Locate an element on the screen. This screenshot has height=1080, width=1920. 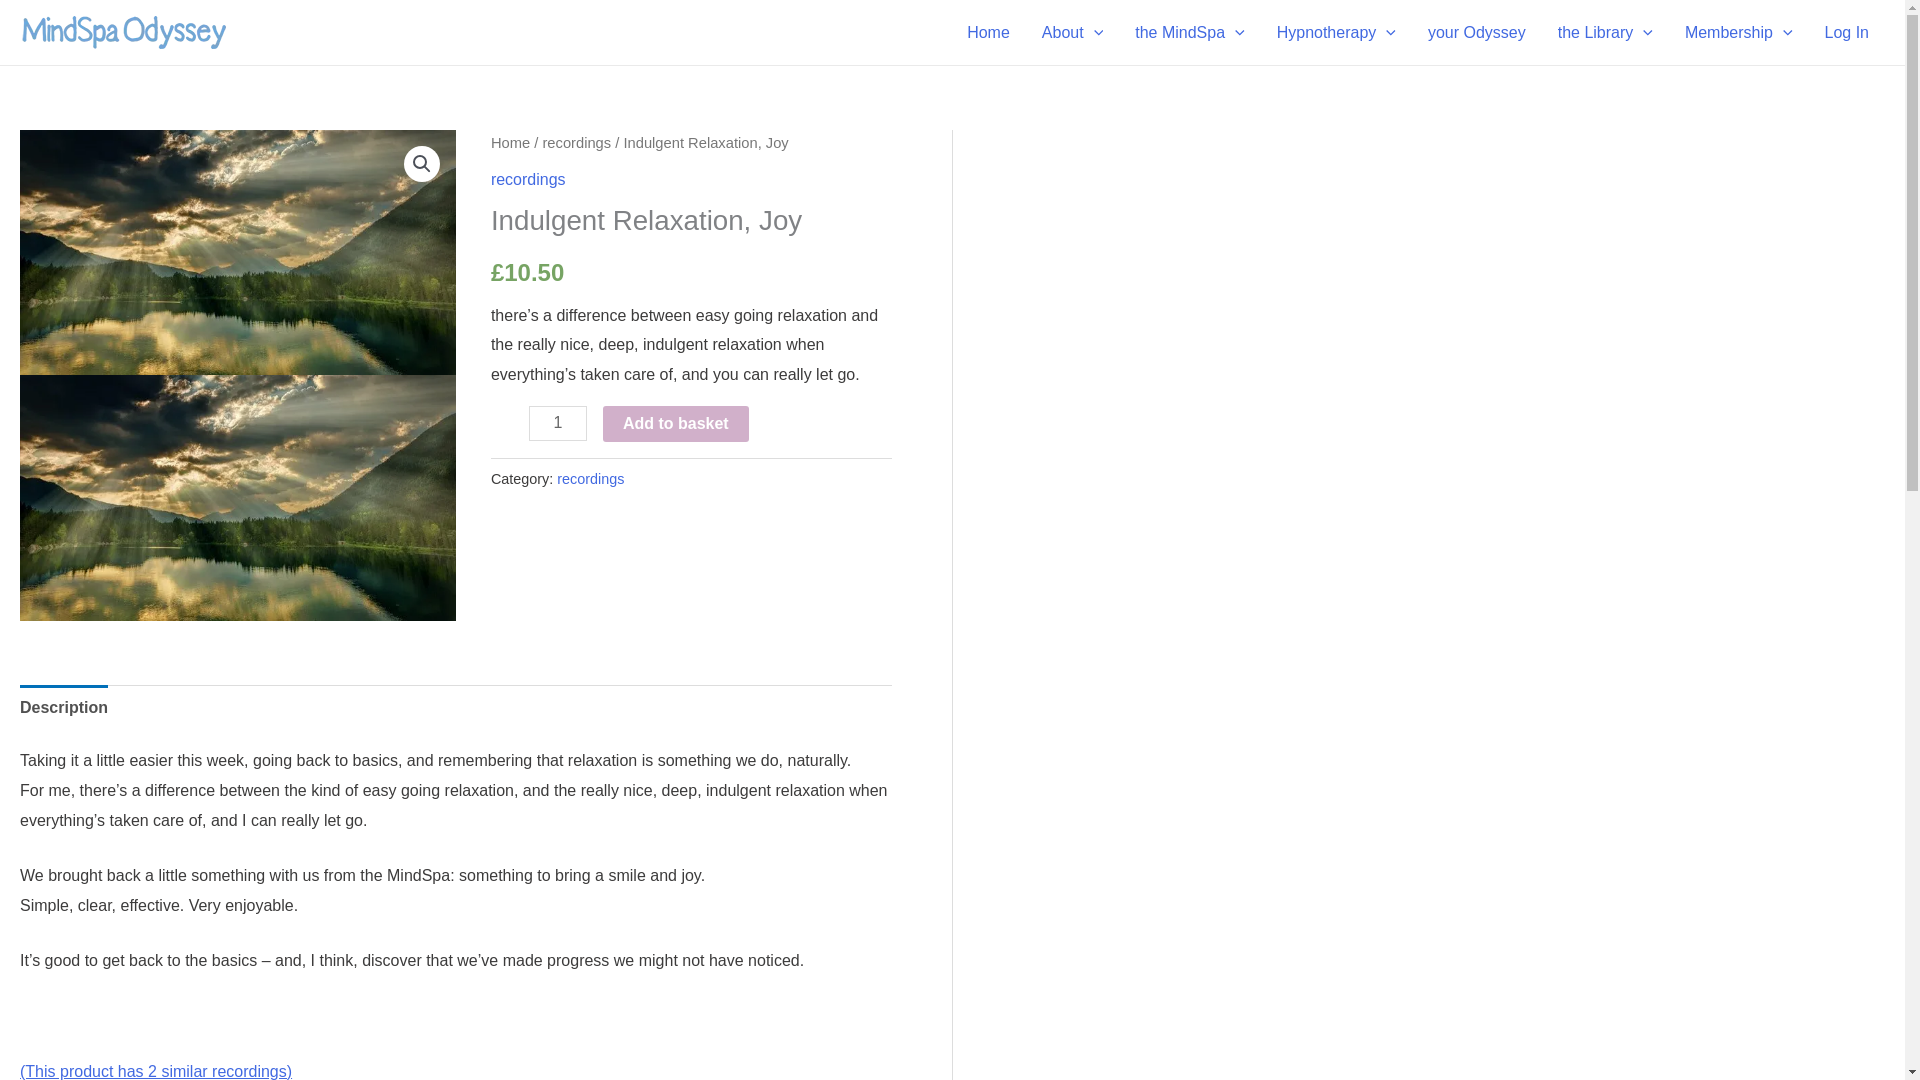
Membership is located at coordinates (1738, 32).